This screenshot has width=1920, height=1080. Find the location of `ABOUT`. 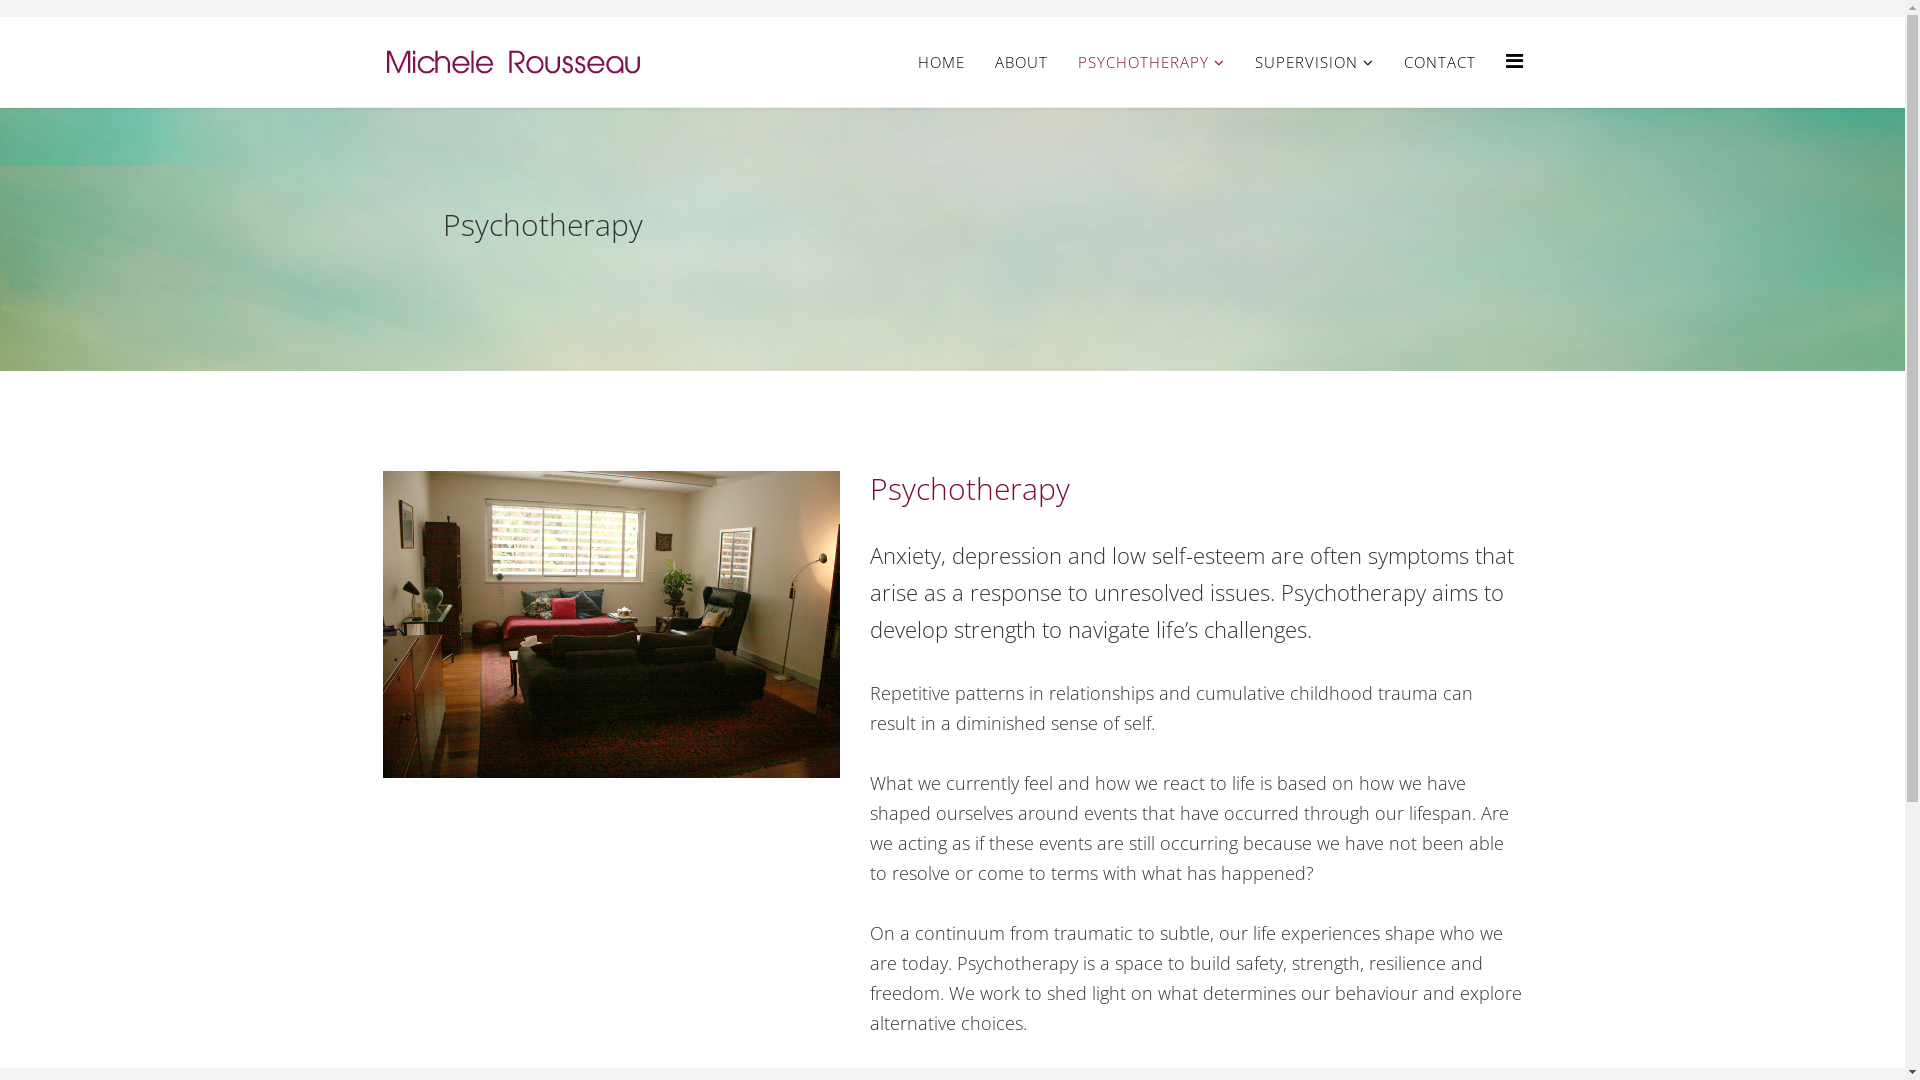

ABOUT is located at coordinates (1021, 62).